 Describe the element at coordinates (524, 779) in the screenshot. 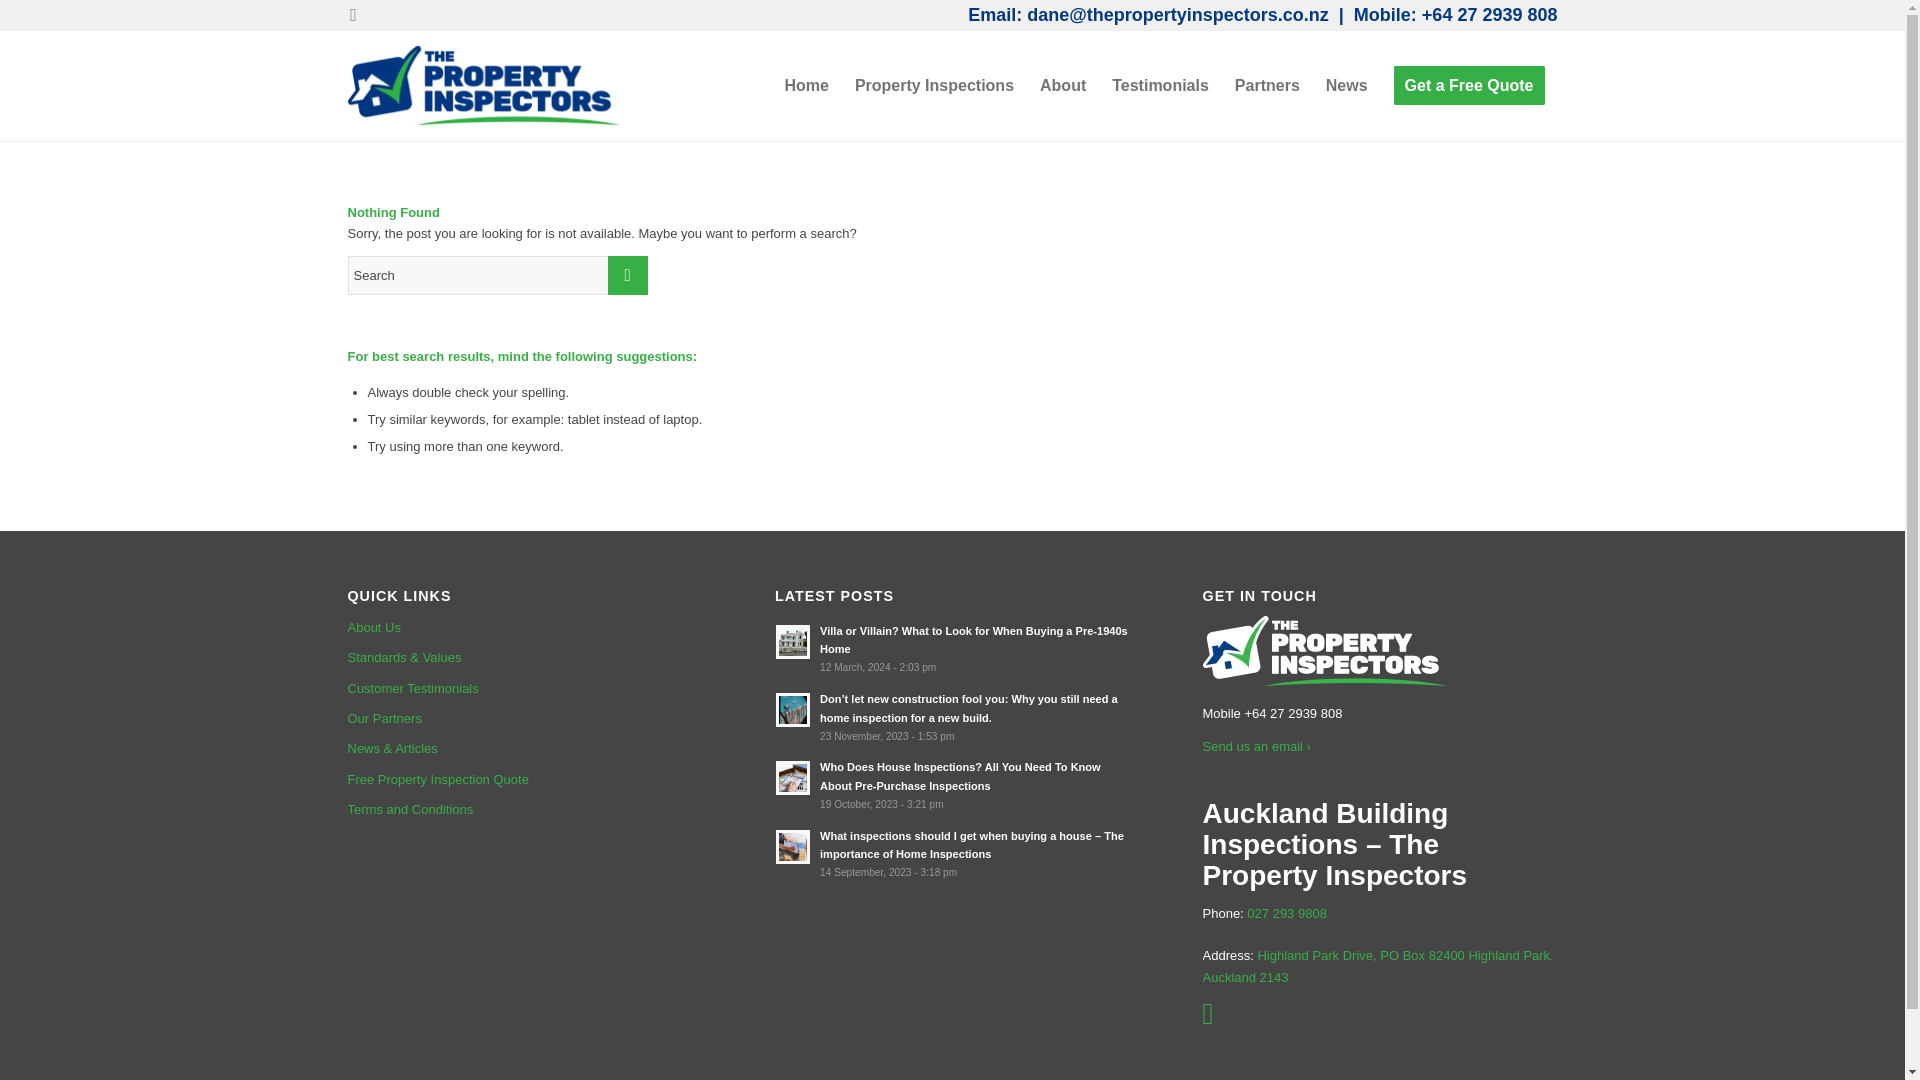

I see `Free Property Inspection Quote` at that location.